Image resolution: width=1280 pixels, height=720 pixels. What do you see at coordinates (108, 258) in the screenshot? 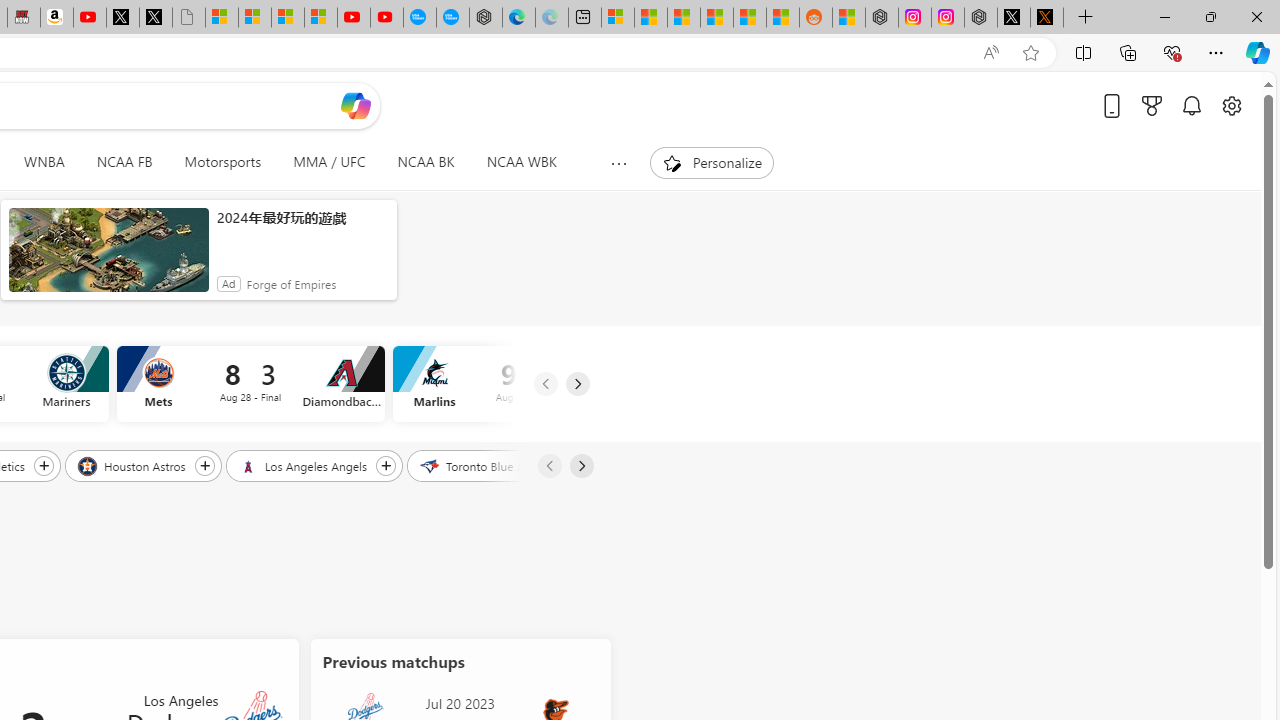
I see `anim-content` at bounding box center [108, 258].